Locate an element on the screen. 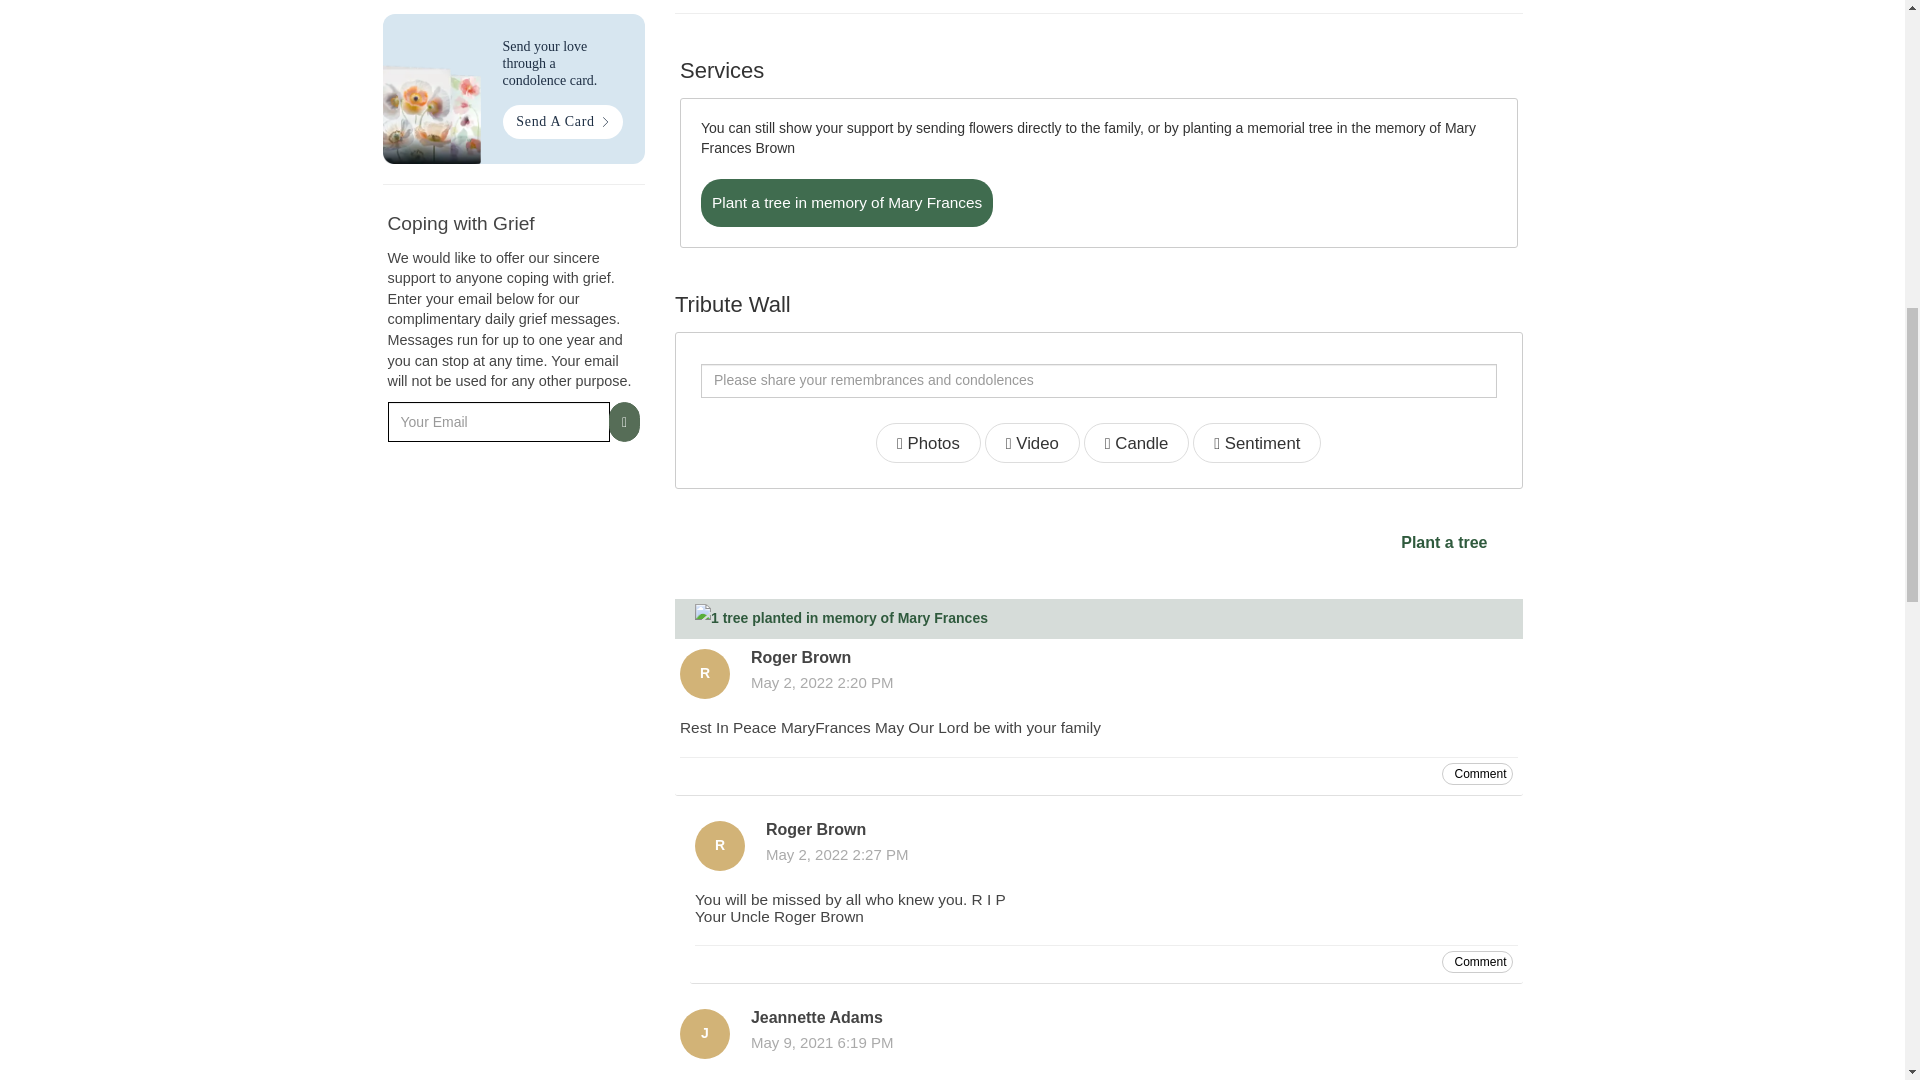    Comment is located at coordinates (1476, 773).